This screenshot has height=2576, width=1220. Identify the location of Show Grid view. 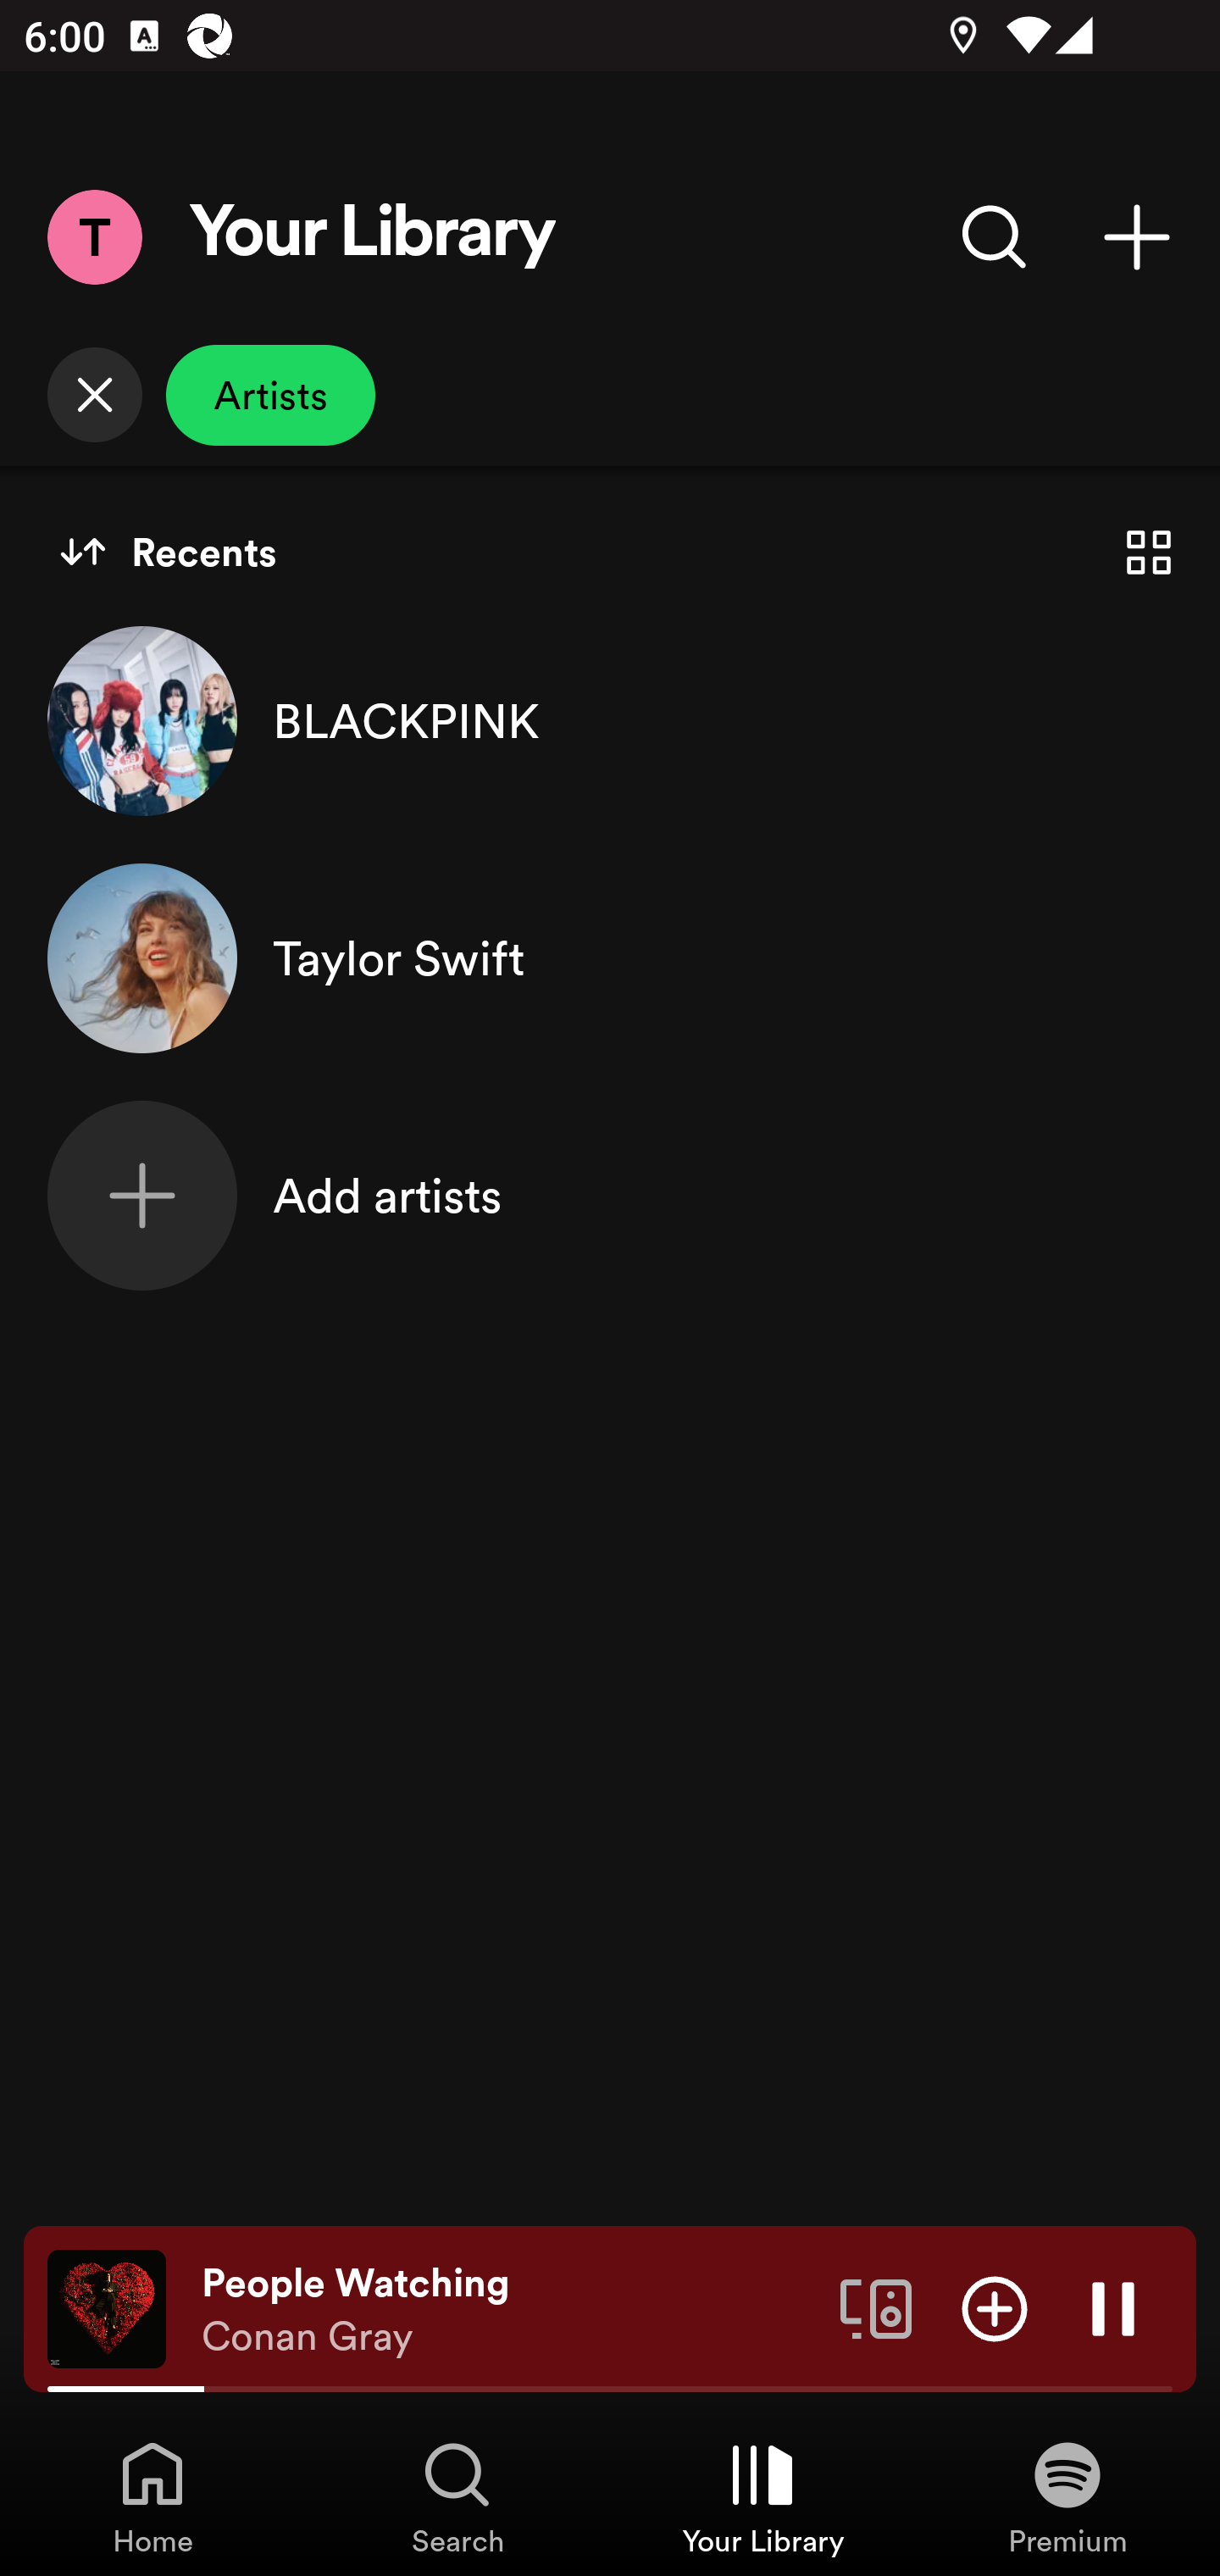
(1149, 552).